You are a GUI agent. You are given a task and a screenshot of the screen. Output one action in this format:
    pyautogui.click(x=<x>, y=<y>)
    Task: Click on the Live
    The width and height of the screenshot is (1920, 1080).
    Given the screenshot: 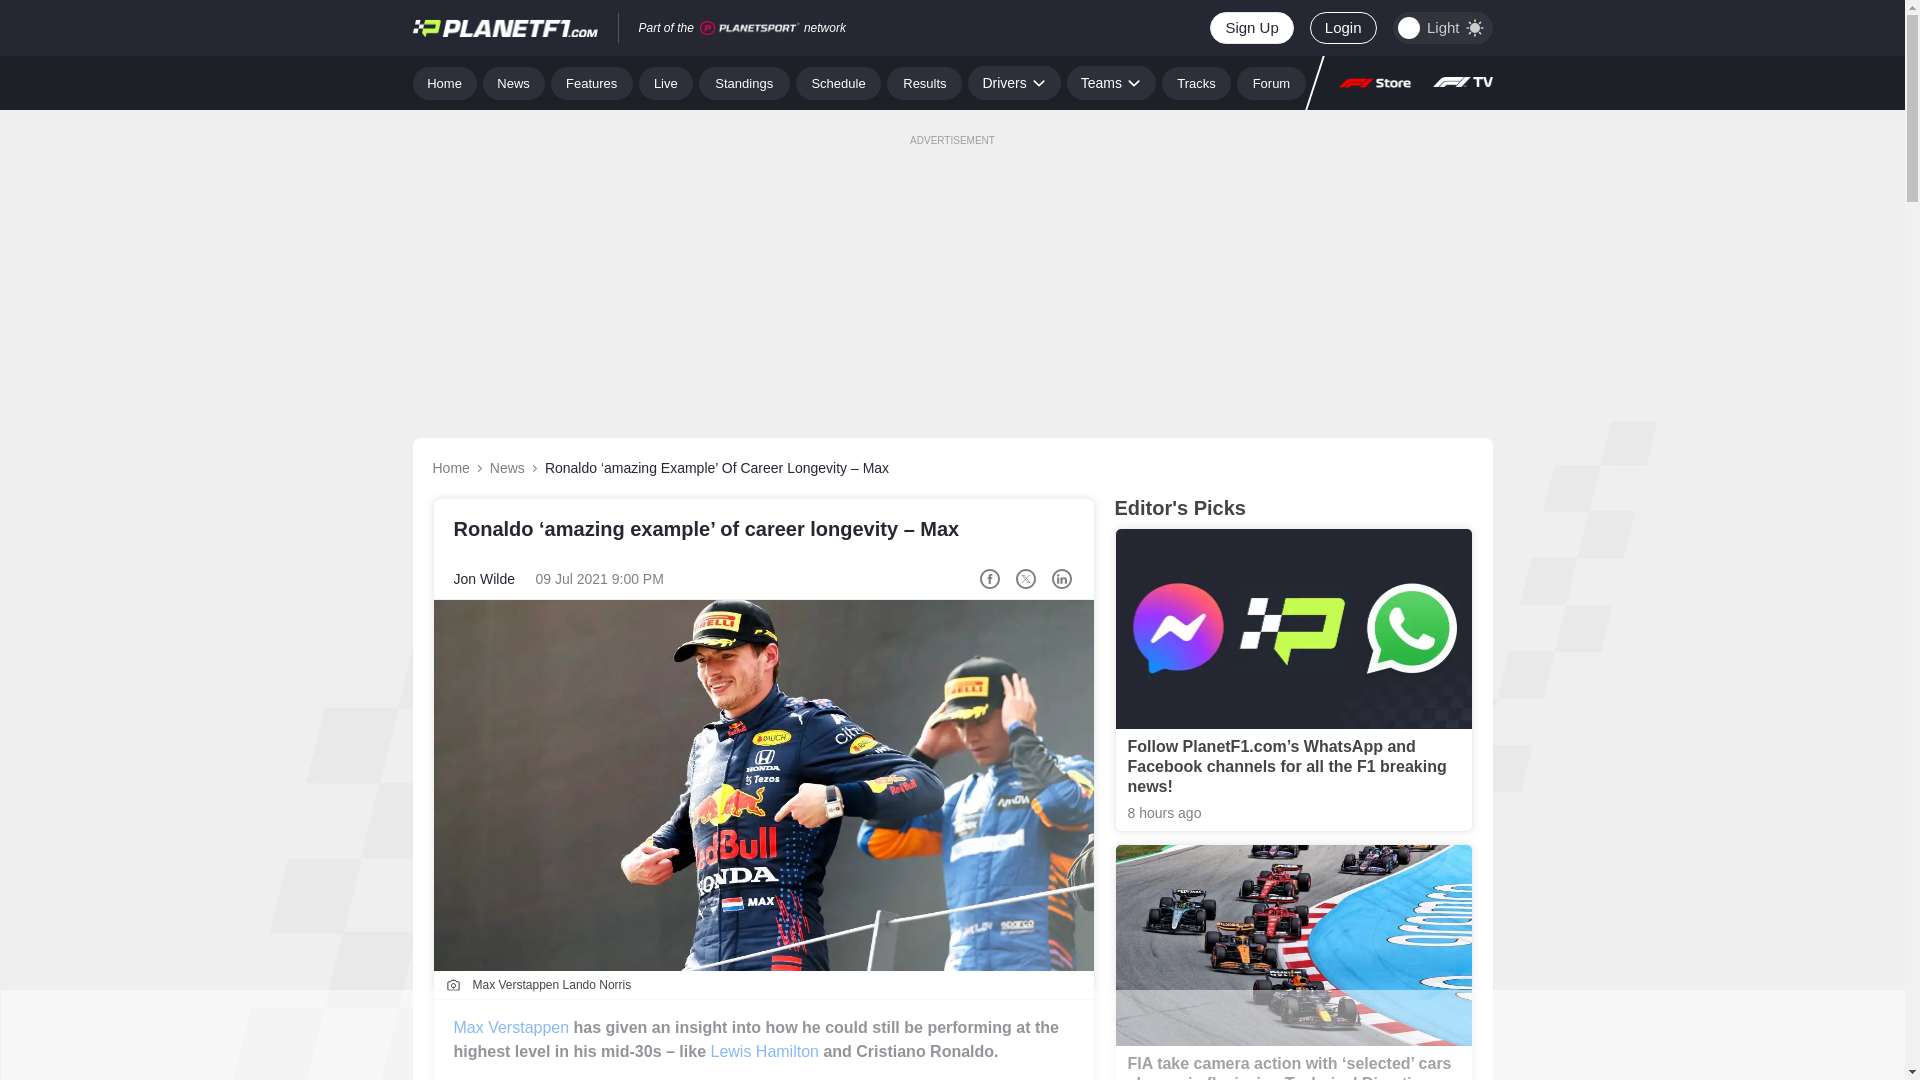 What is the action you would take?
    pyautogui.click(x=666, y=82)
    